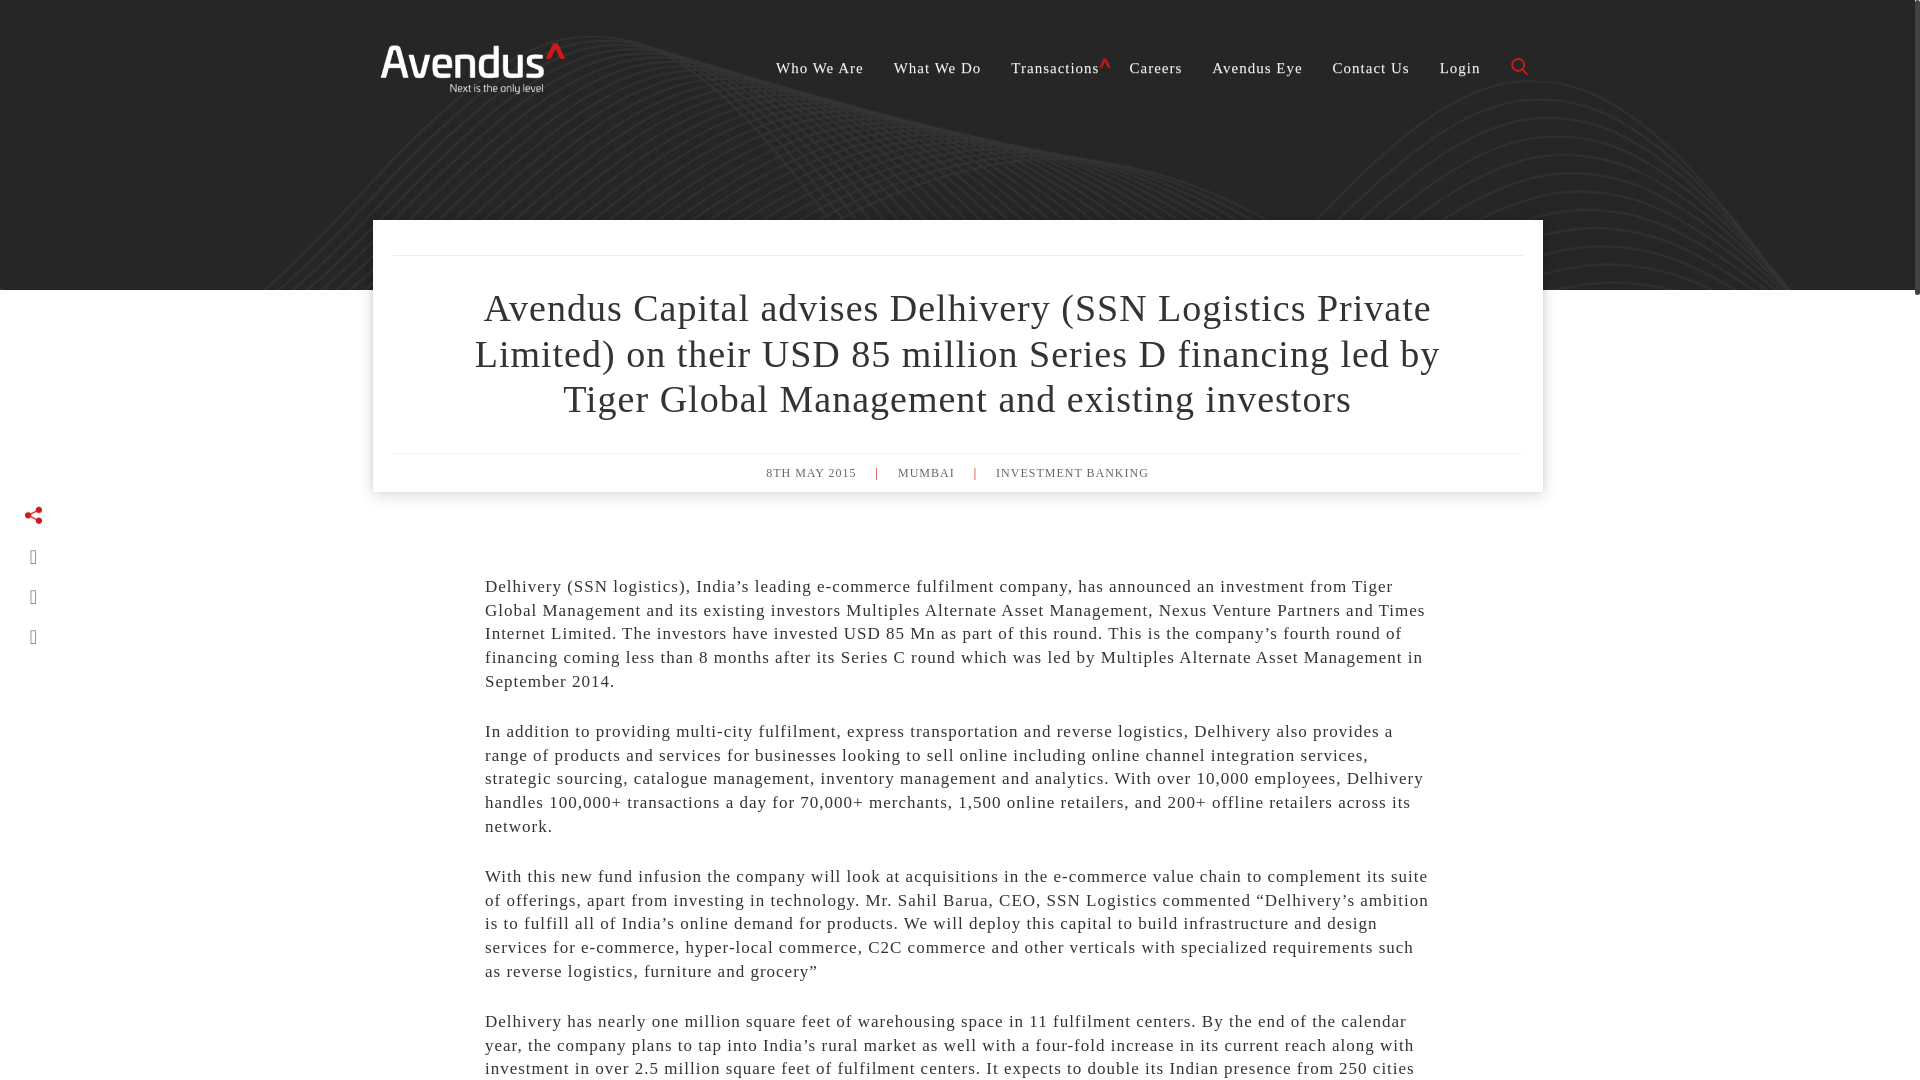  Describe the element at coordinates (820, 68) in the screenshot. I see `Who We Are` at that location.